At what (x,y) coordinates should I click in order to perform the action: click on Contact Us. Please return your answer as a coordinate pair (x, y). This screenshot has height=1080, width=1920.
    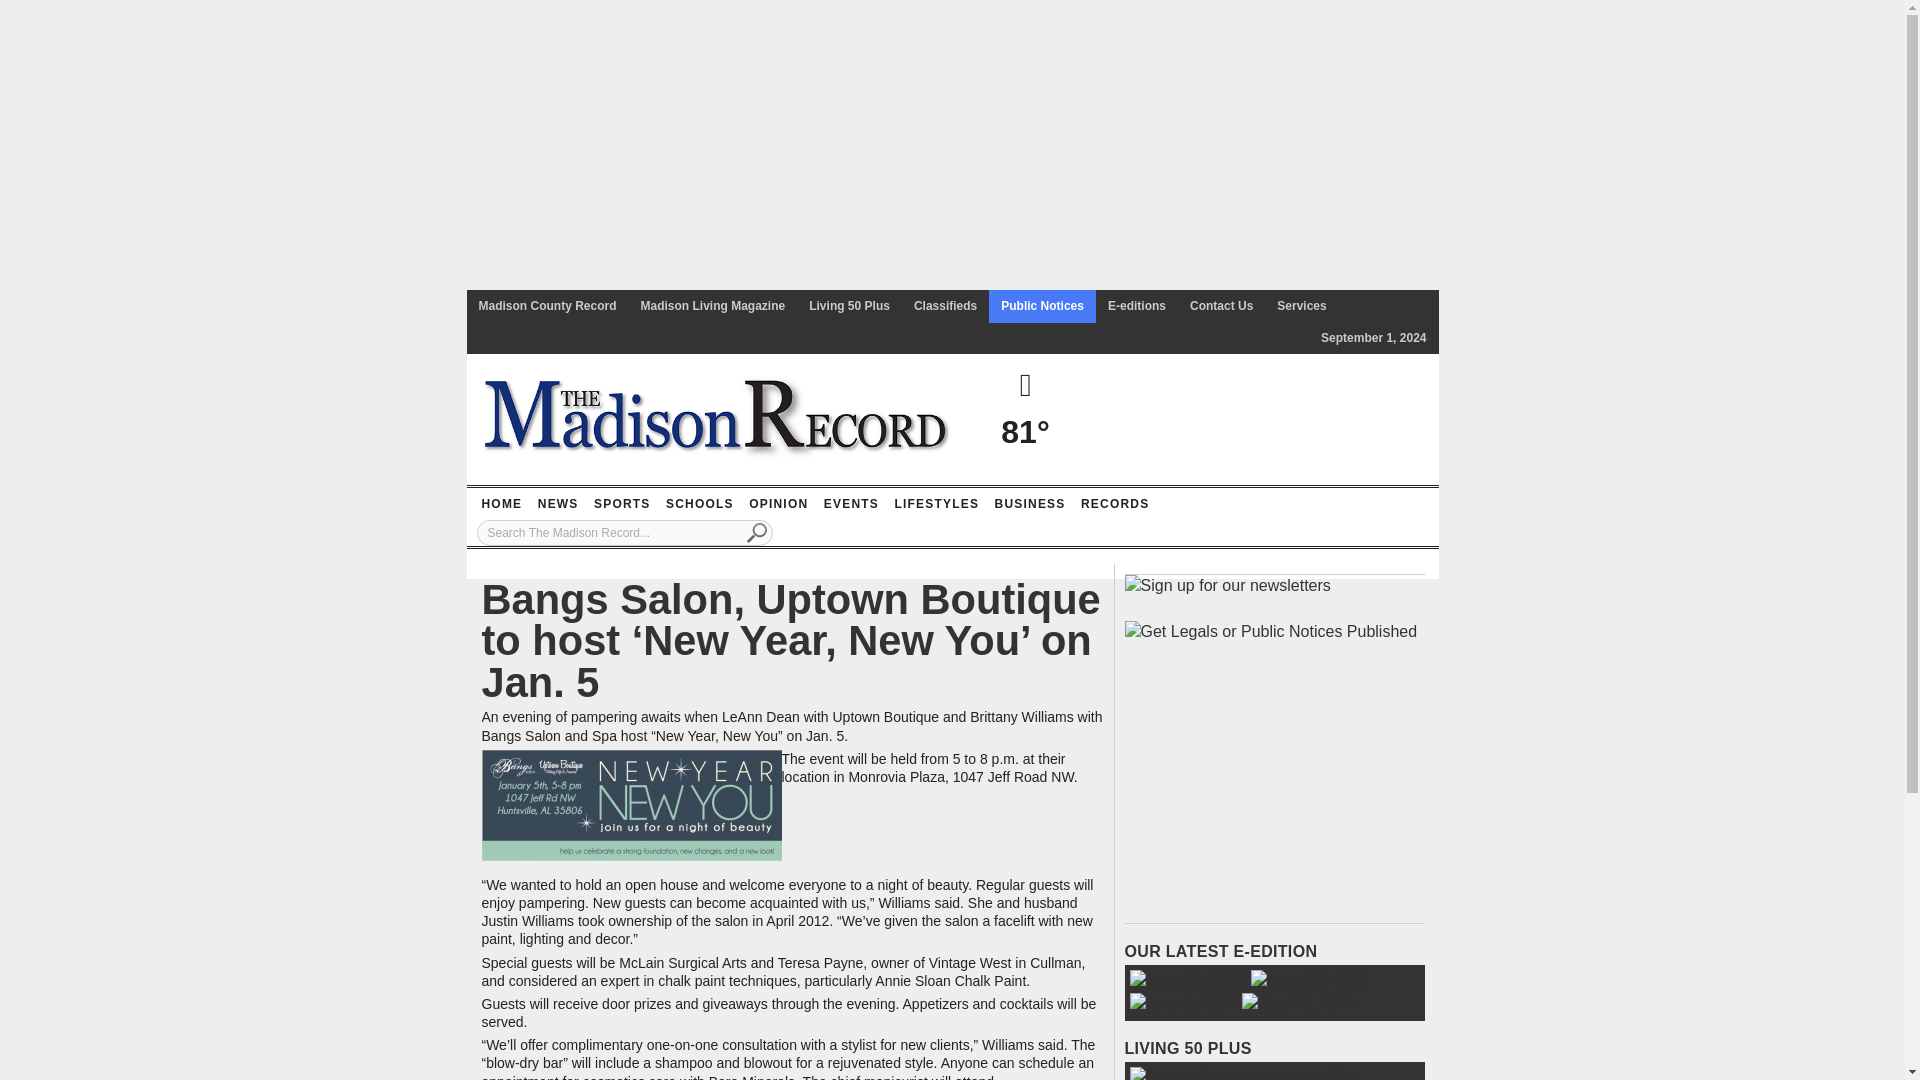
    Looking at the image, I should click on (1222, 306).